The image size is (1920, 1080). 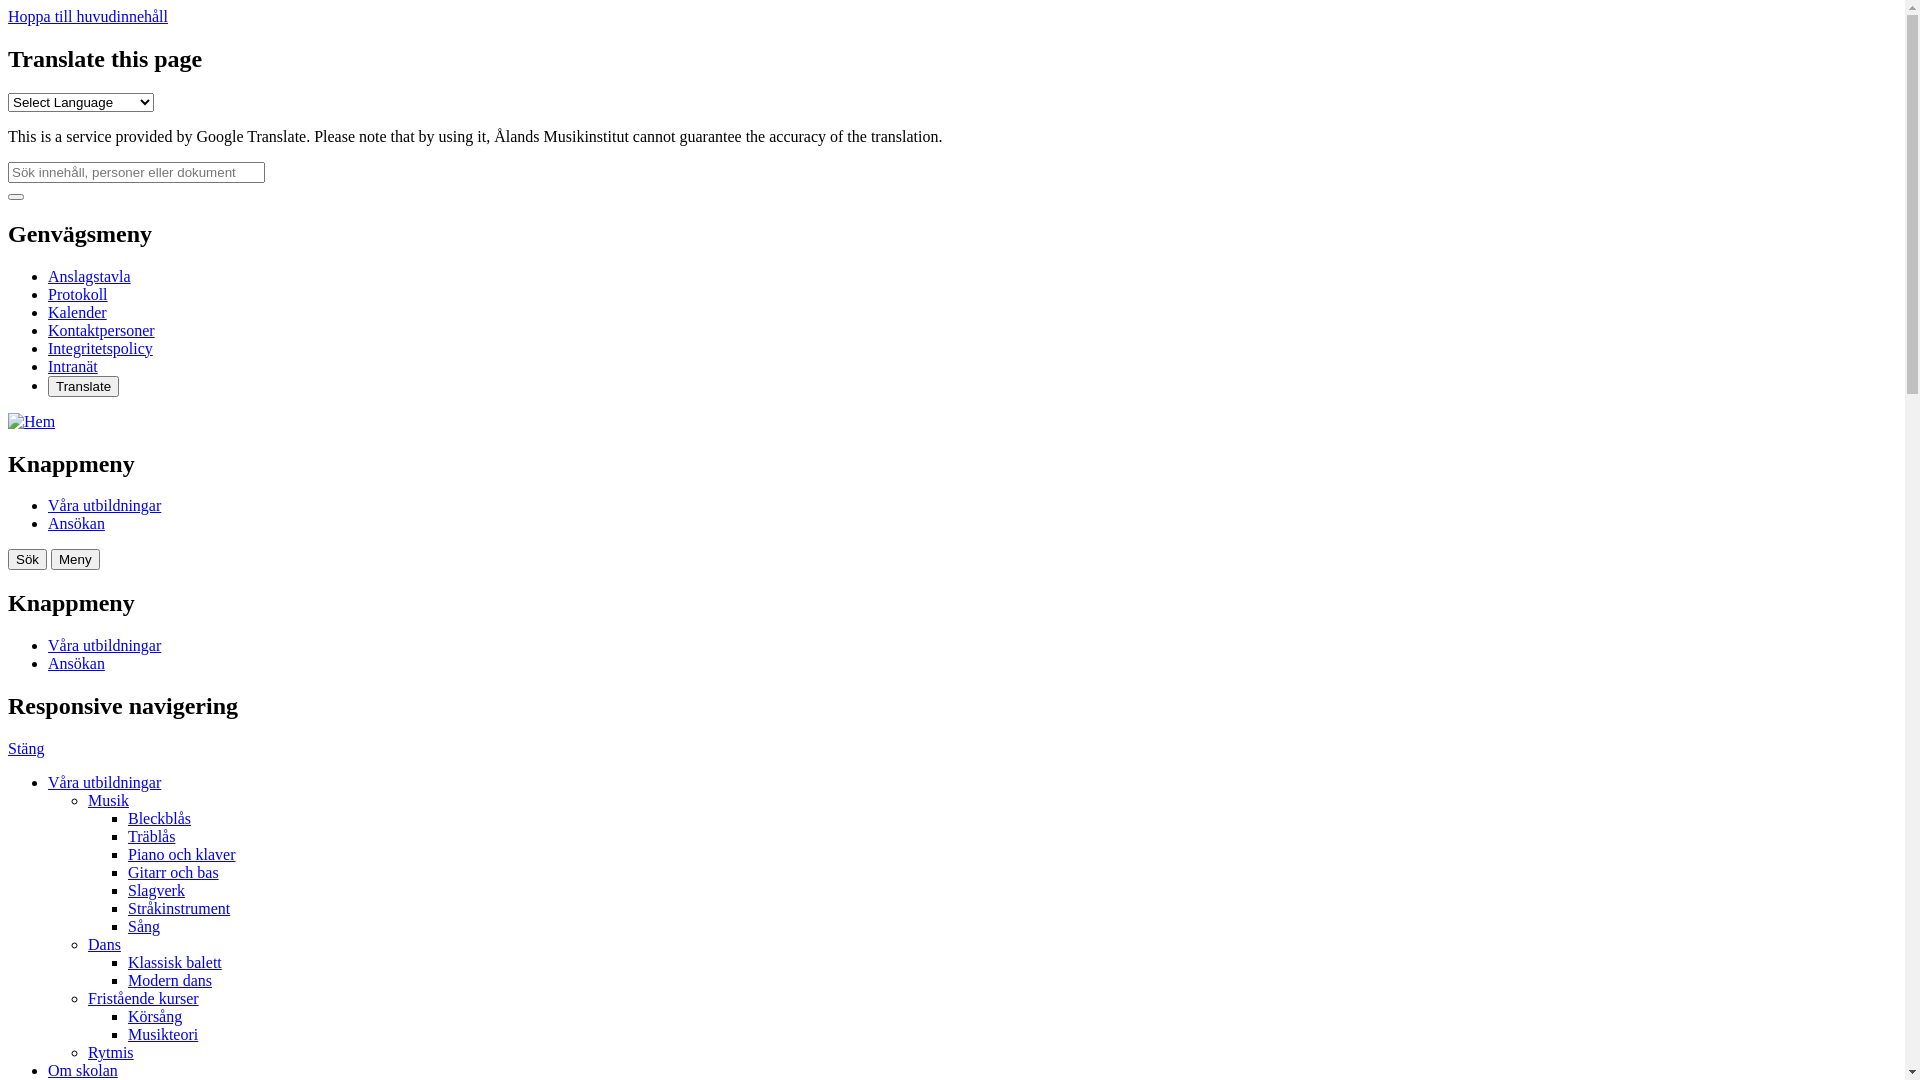 What do you see at coordinates (156, 890) in the screenshot?
I see `Slagverk` at bounding box center [156, 890].